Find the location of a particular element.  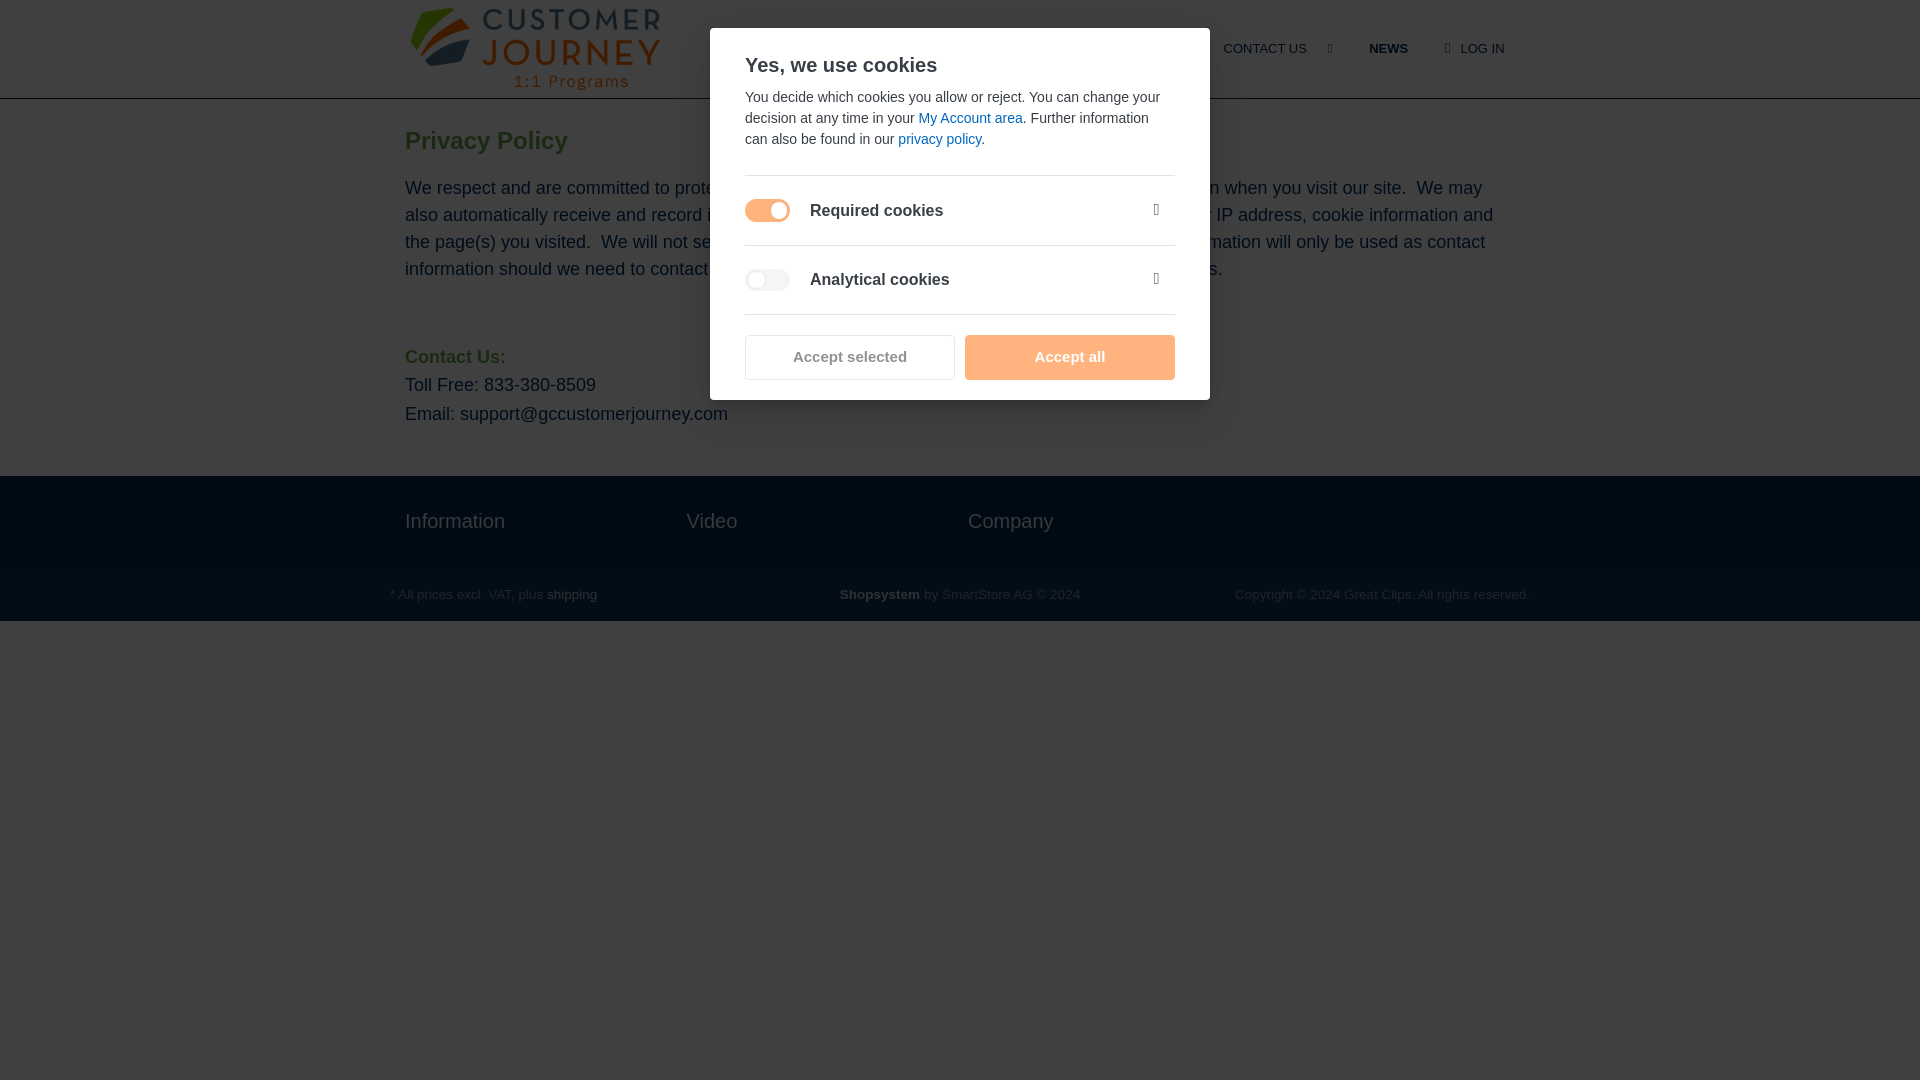

NEWS is located at coordinates (1388, 48).